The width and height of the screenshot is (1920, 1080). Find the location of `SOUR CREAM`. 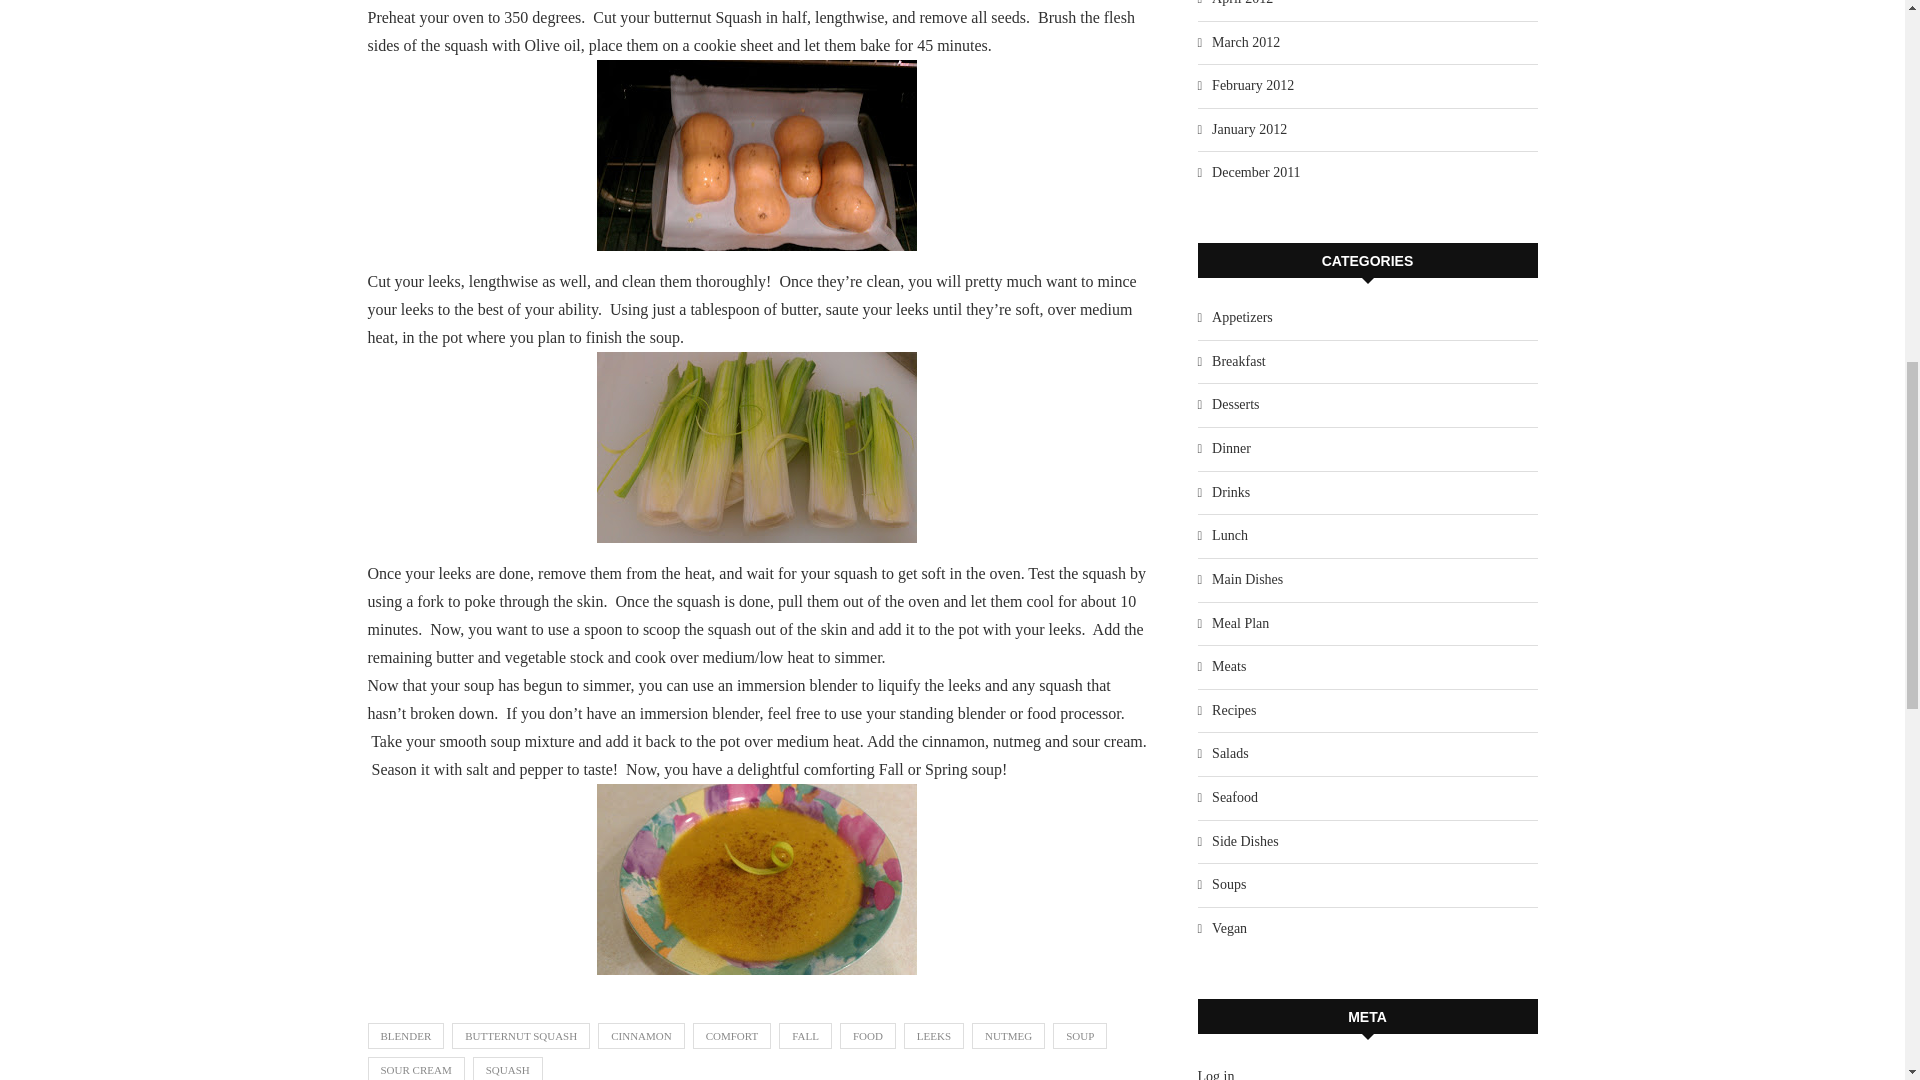

SOUR CREAM is located at coordinates (416, 1068).